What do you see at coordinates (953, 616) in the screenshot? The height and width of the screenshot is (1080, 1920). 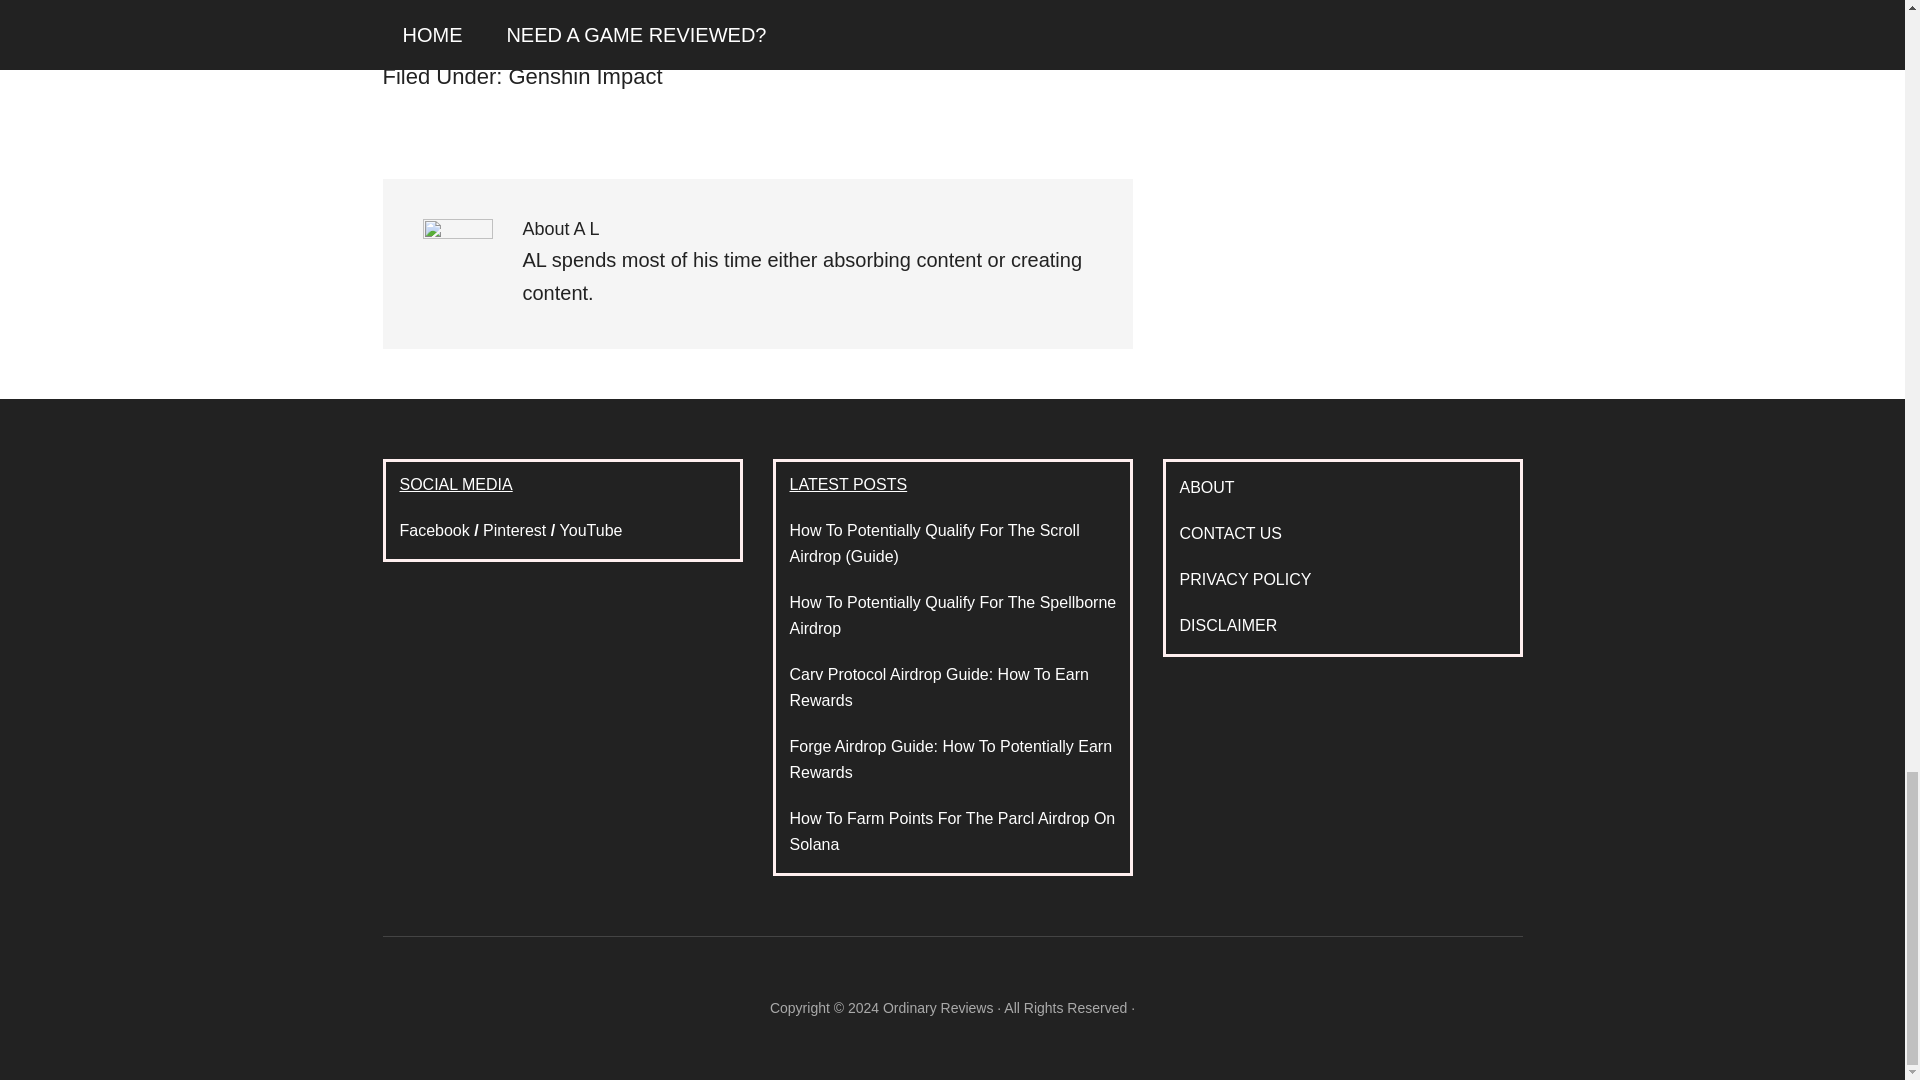 I see `How To Potentially Qualify For The Spellborne Airdrop` at bounding box center [953, 616].